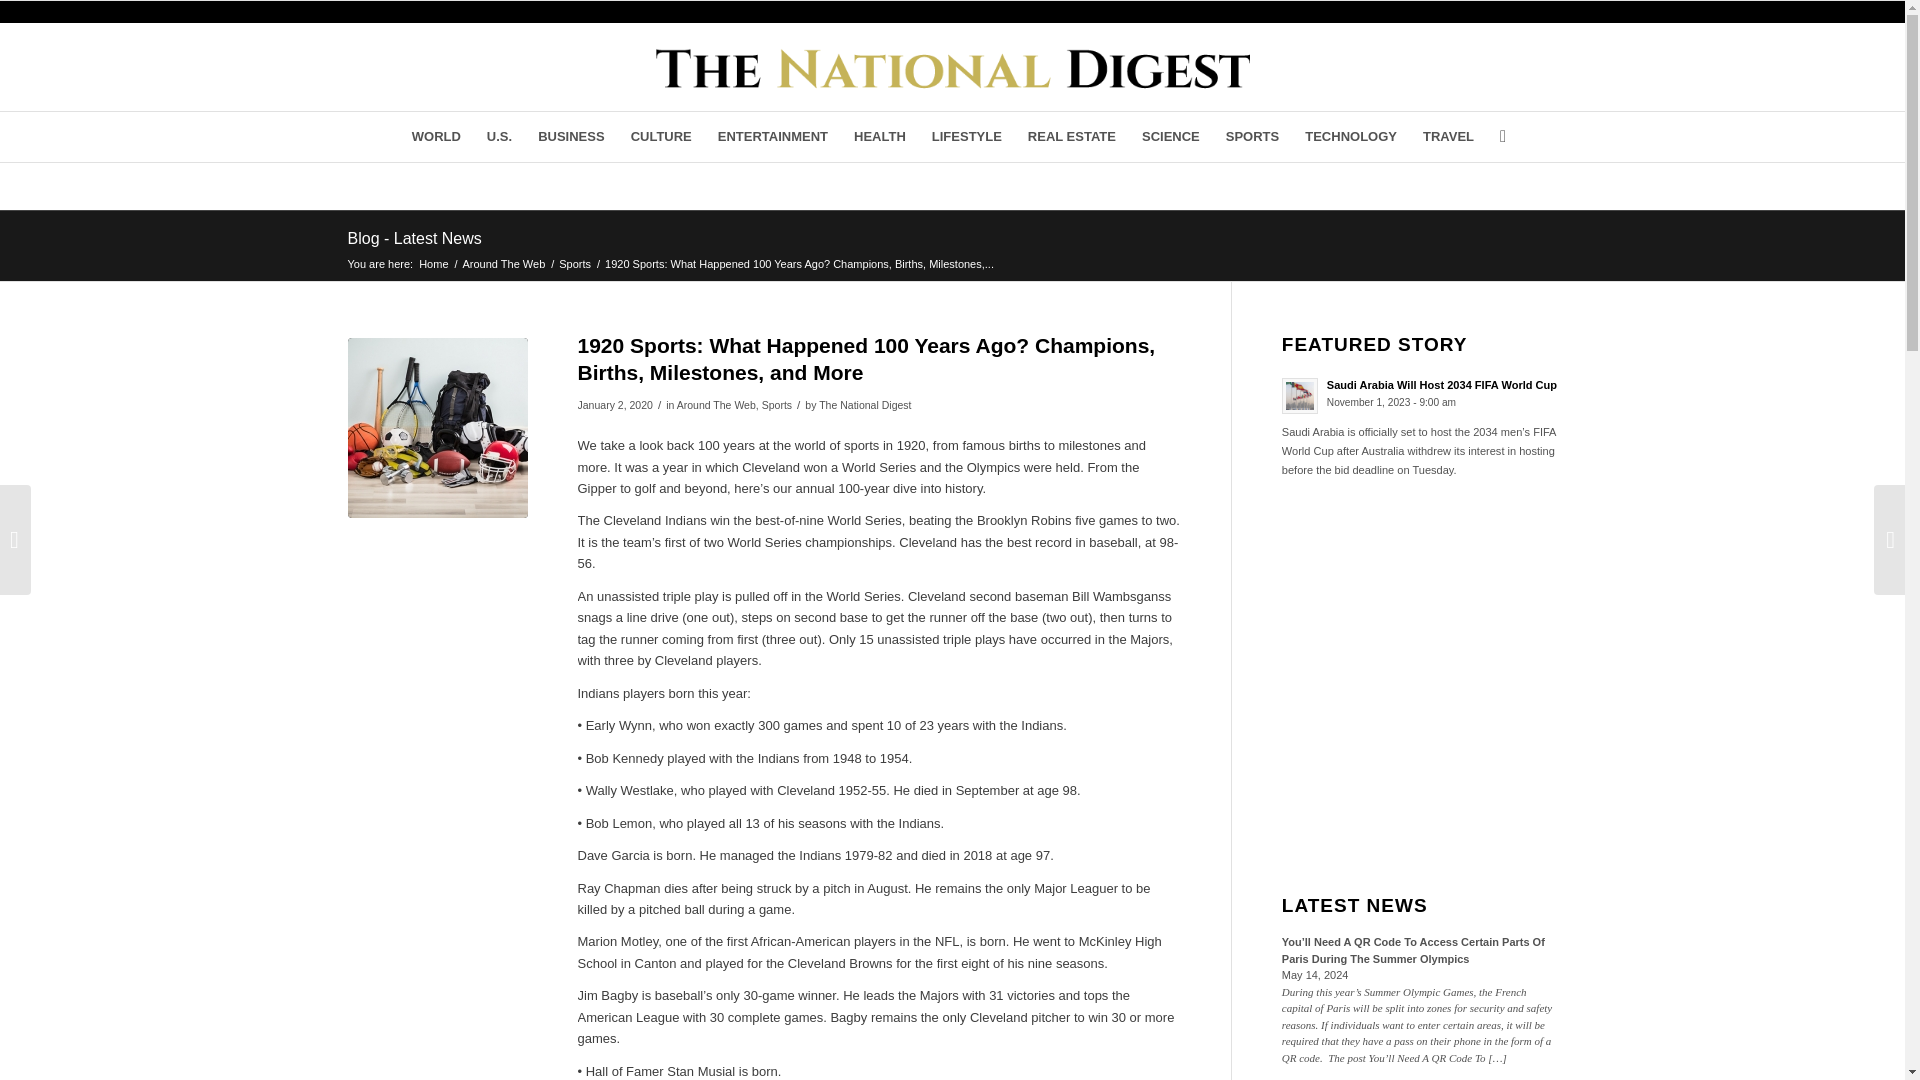 The image size is (1920, 1080). I want to click on ENTERTAINMENT, so click(772, 137).